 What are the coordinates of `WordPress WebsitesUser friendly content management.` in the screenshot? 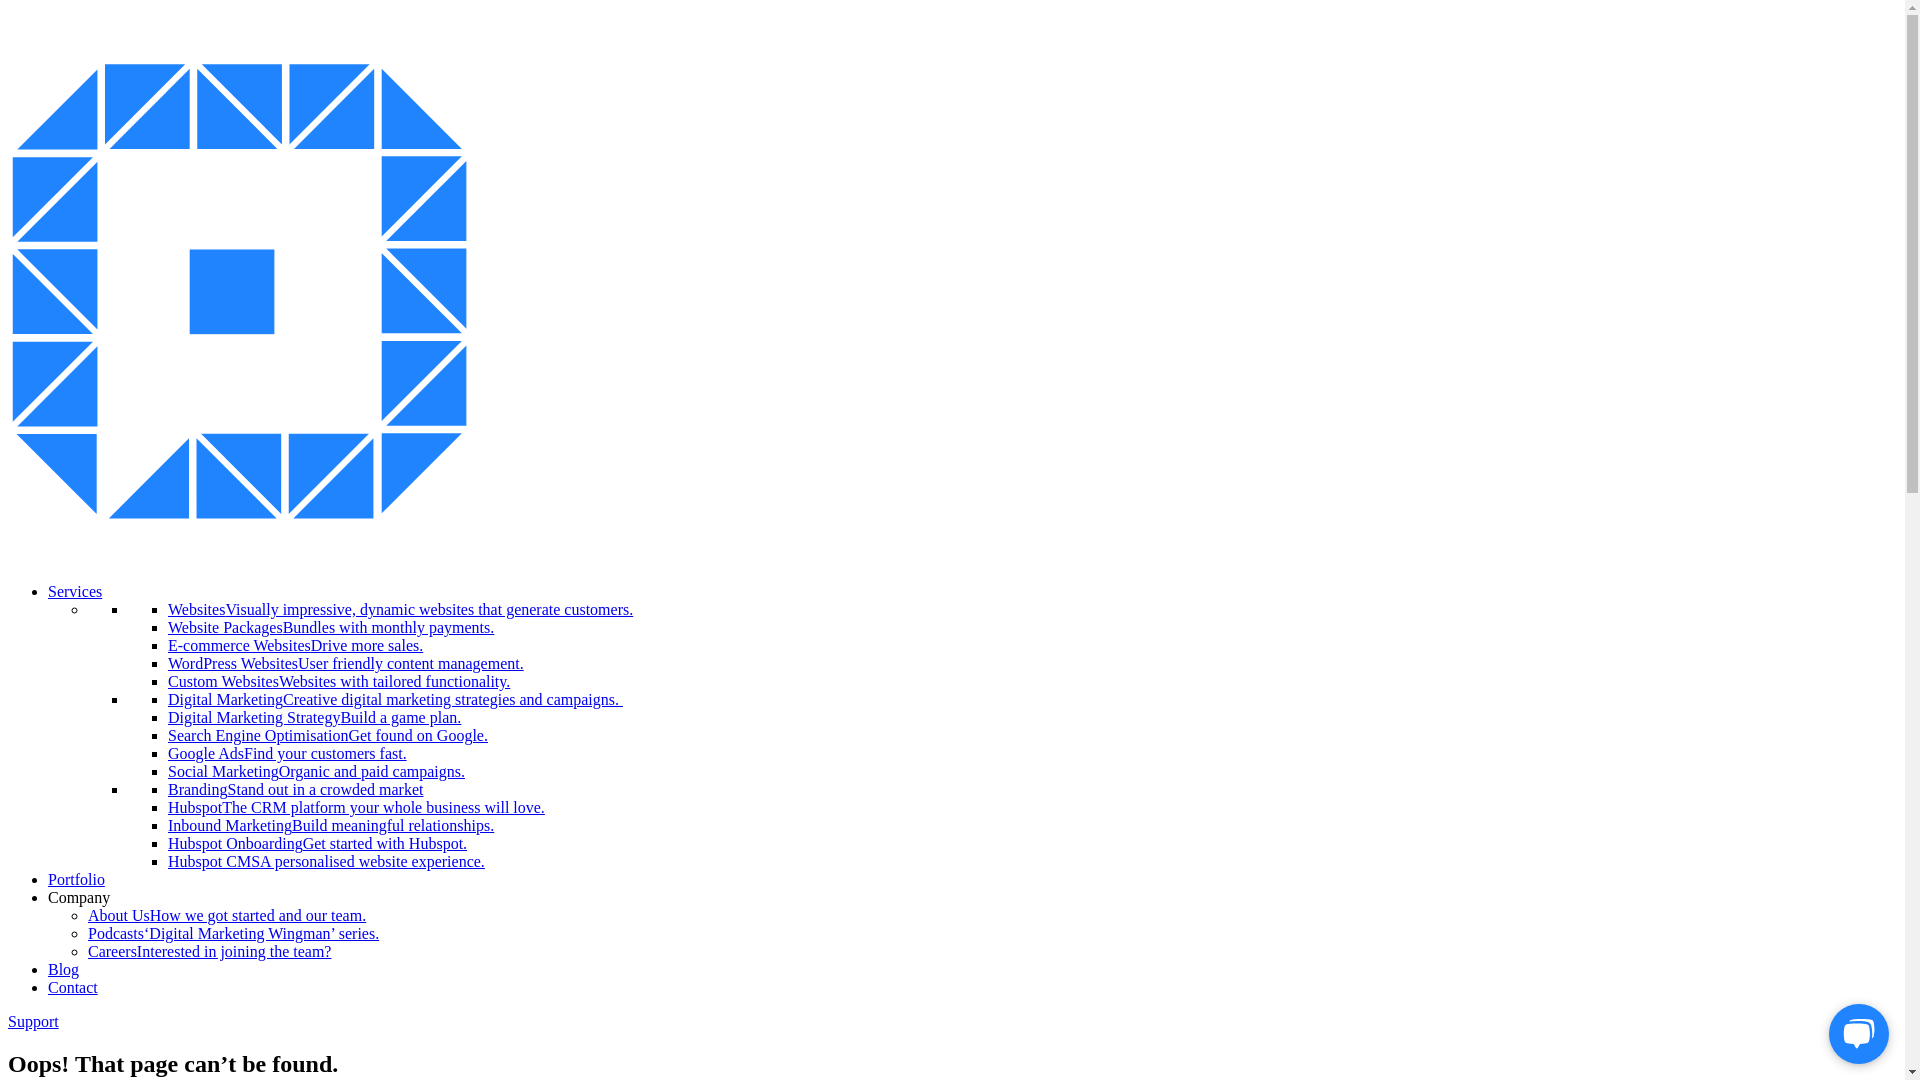 It's located at (346, 664).